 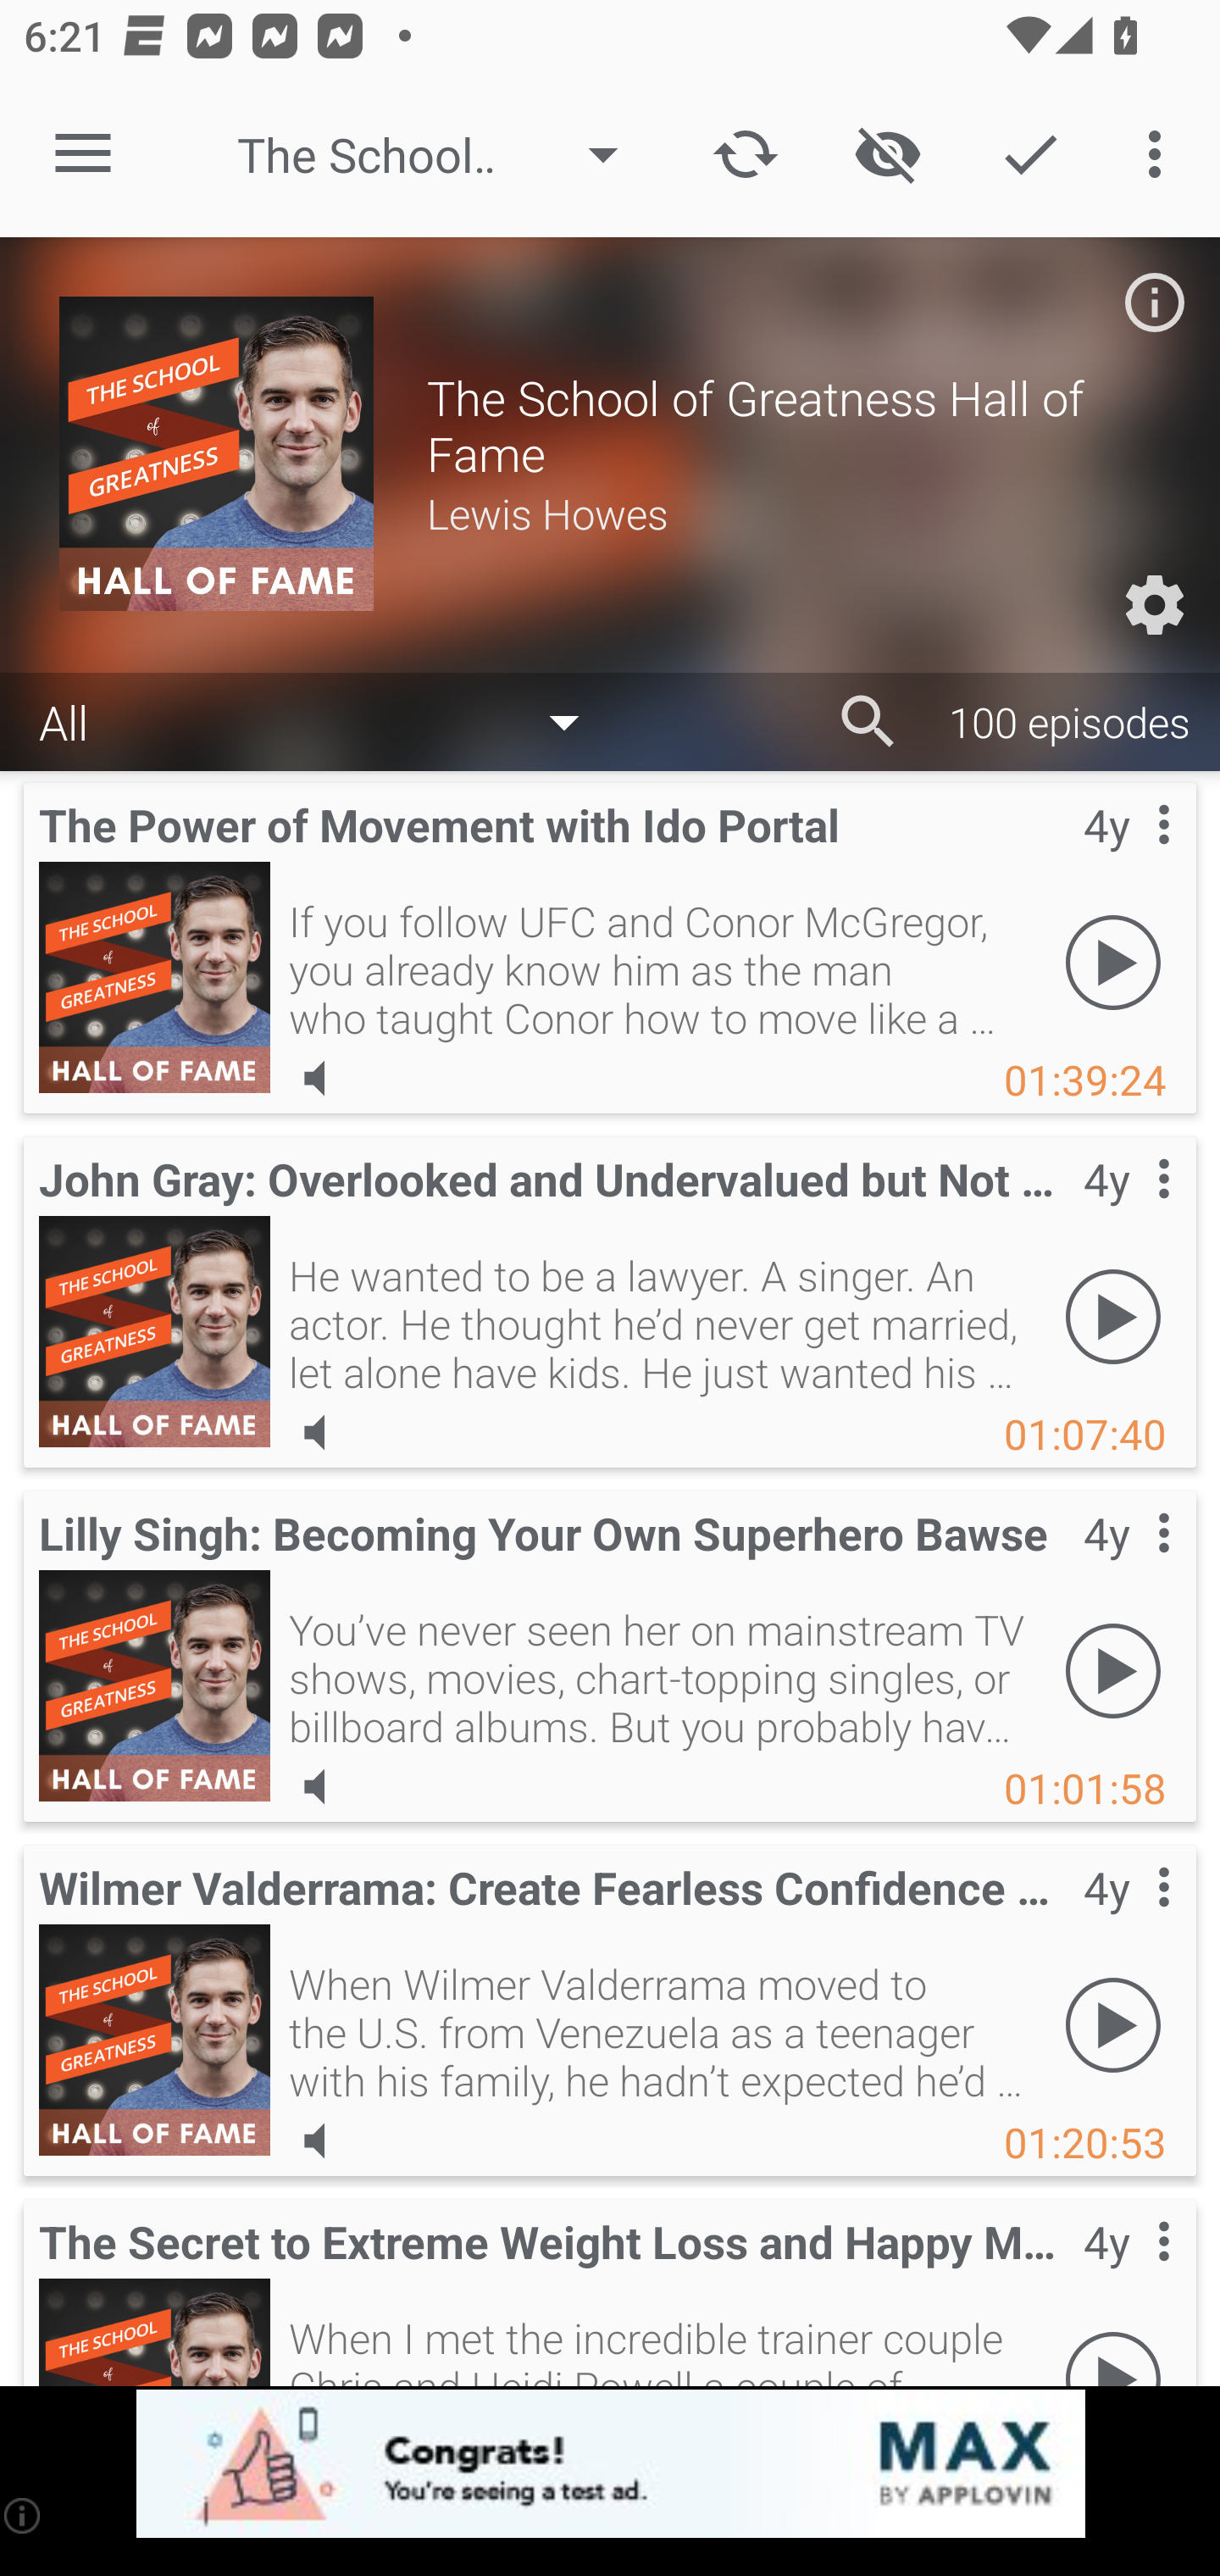 What do you see at coordinates (868, 722) in the screenshot?
I see `Search` at bounding box center [868, 722].